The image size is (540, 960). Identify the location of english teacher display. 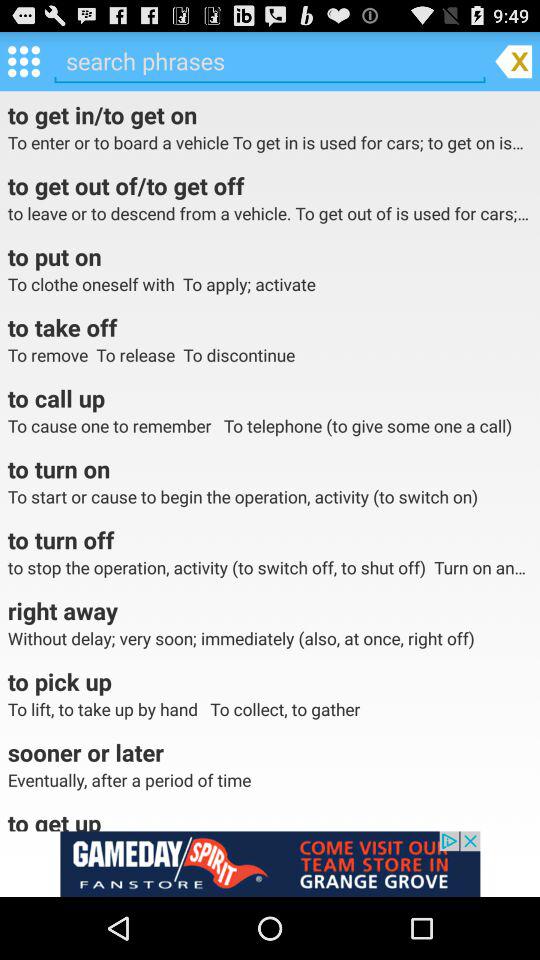
(270, 864).